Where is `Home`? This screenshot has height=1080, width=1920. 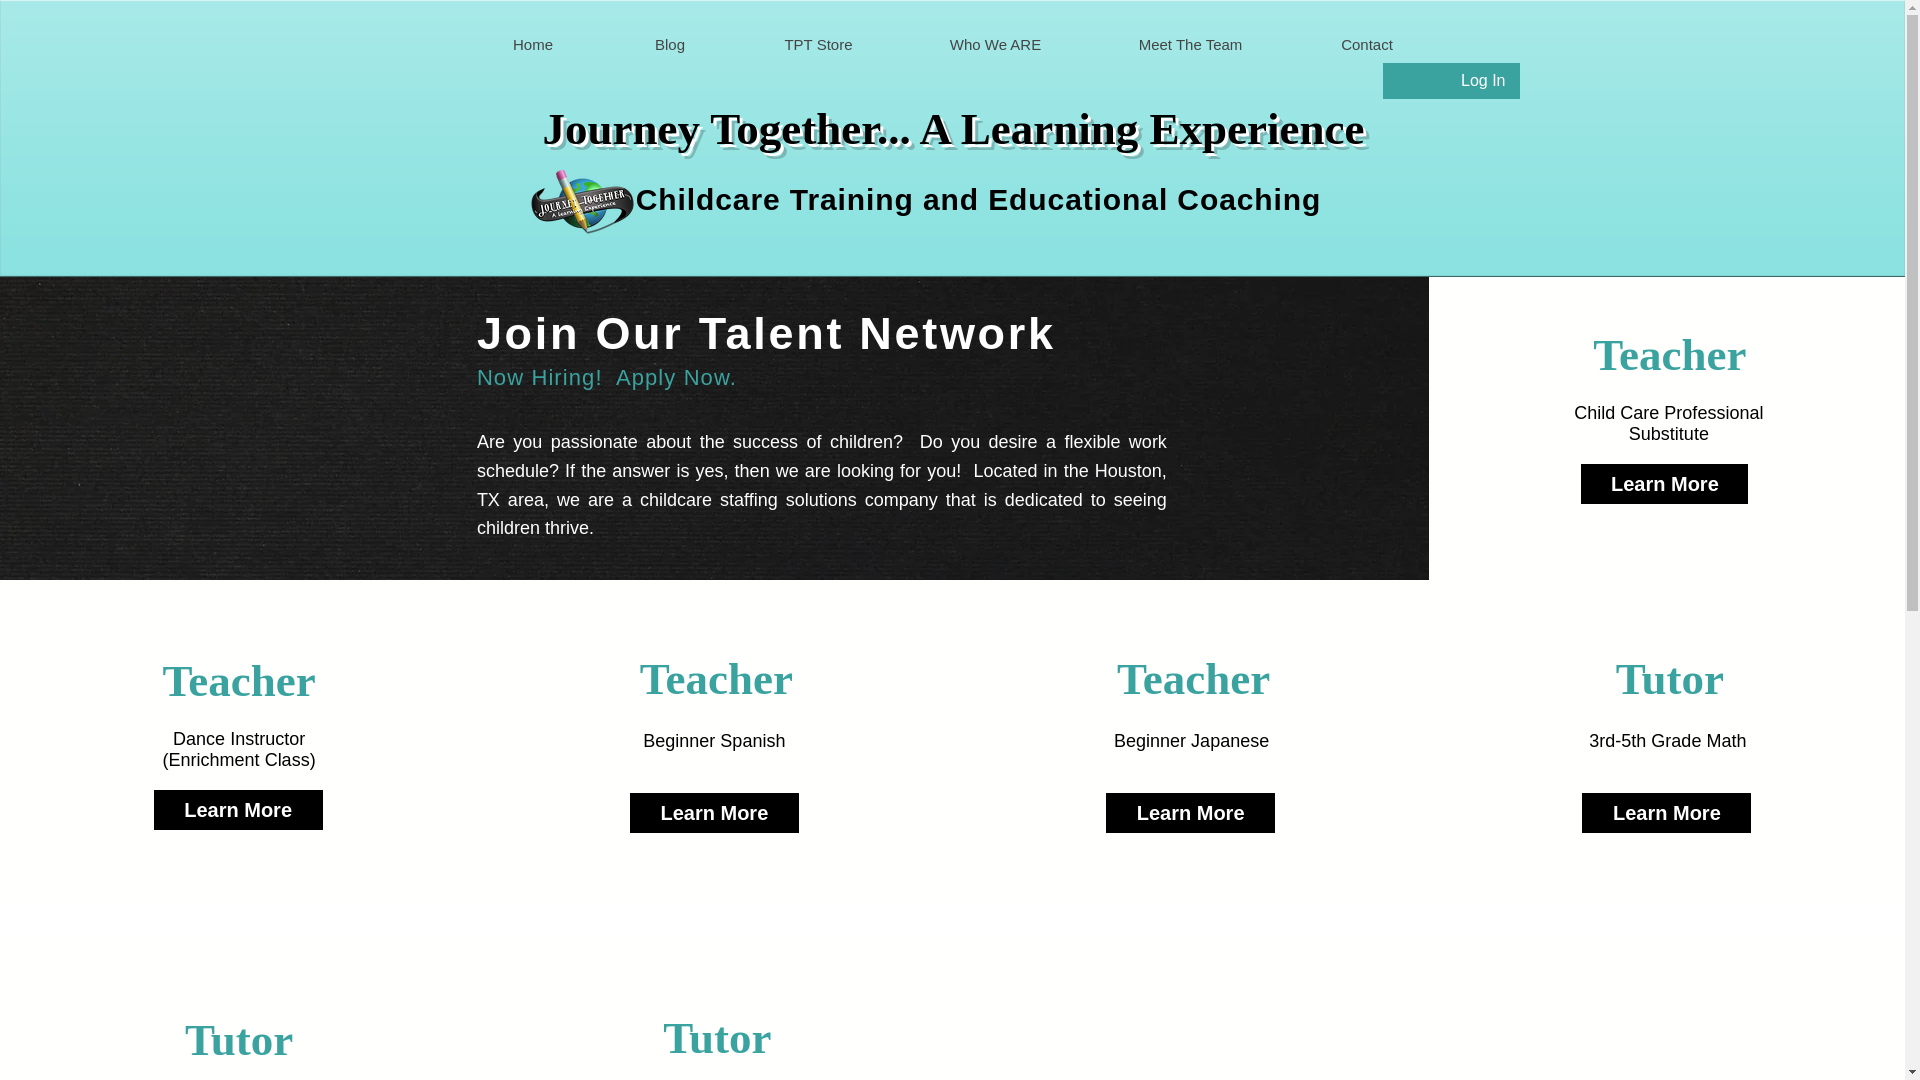 Home is located at coordinates (532, 44).